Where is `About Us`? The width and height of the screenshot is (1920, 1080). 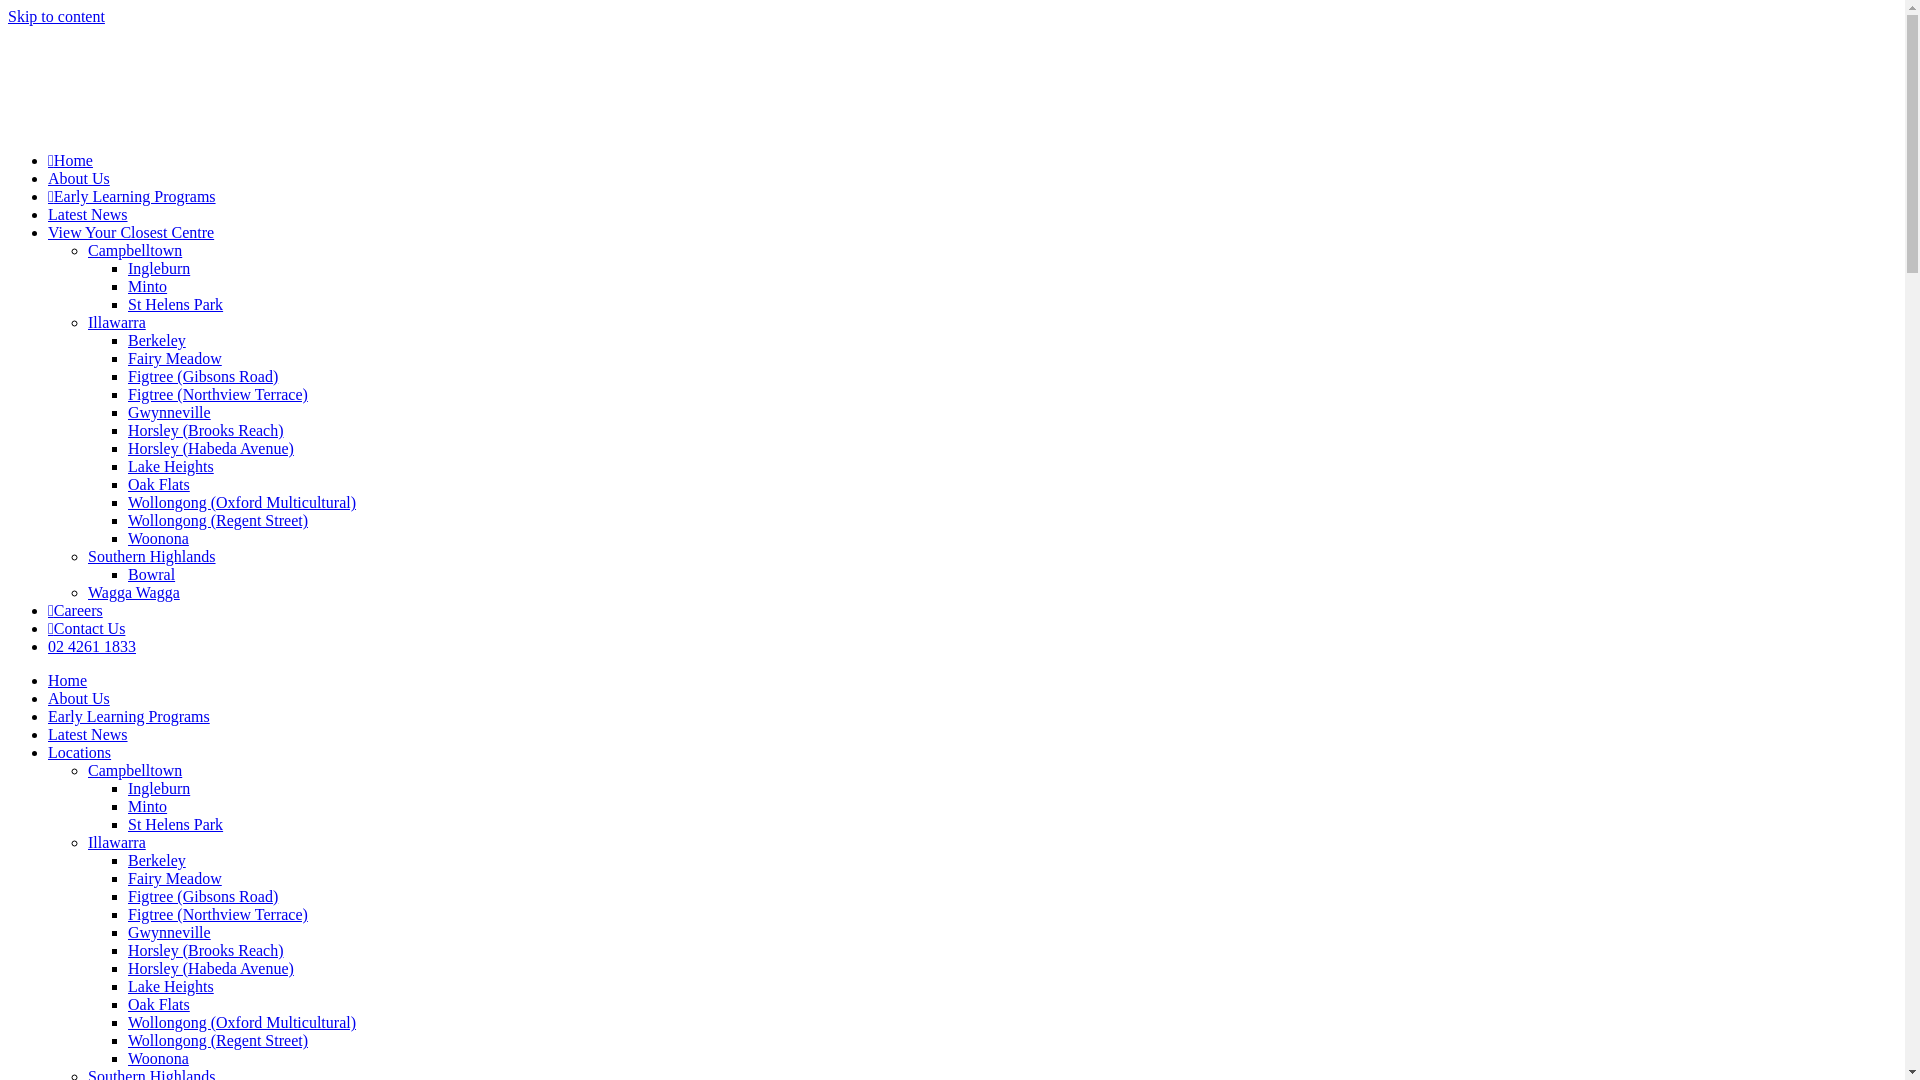 About Us is located at coordinates (79, 178).